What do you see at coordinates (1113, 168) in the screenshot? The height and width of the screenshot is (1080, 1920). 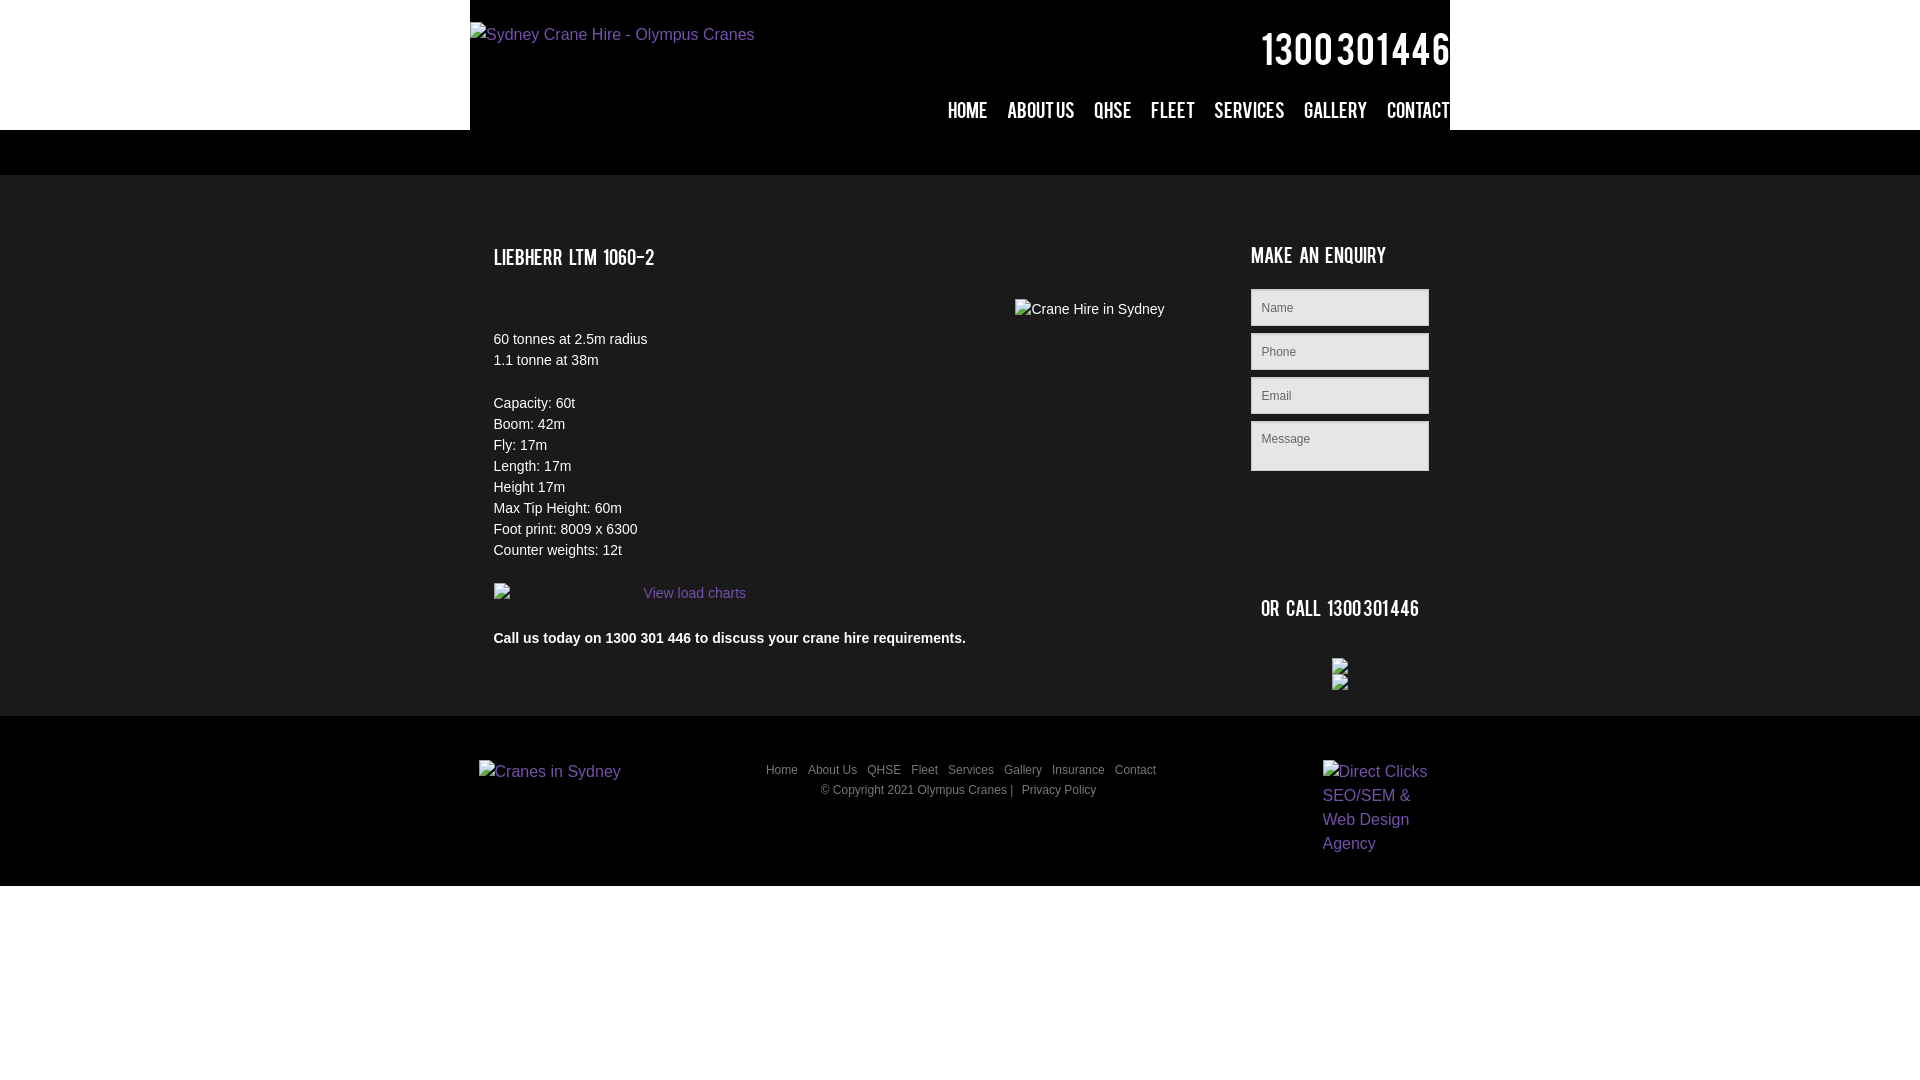 I see `Franna   AT15` at bounding box center [1113, 168].